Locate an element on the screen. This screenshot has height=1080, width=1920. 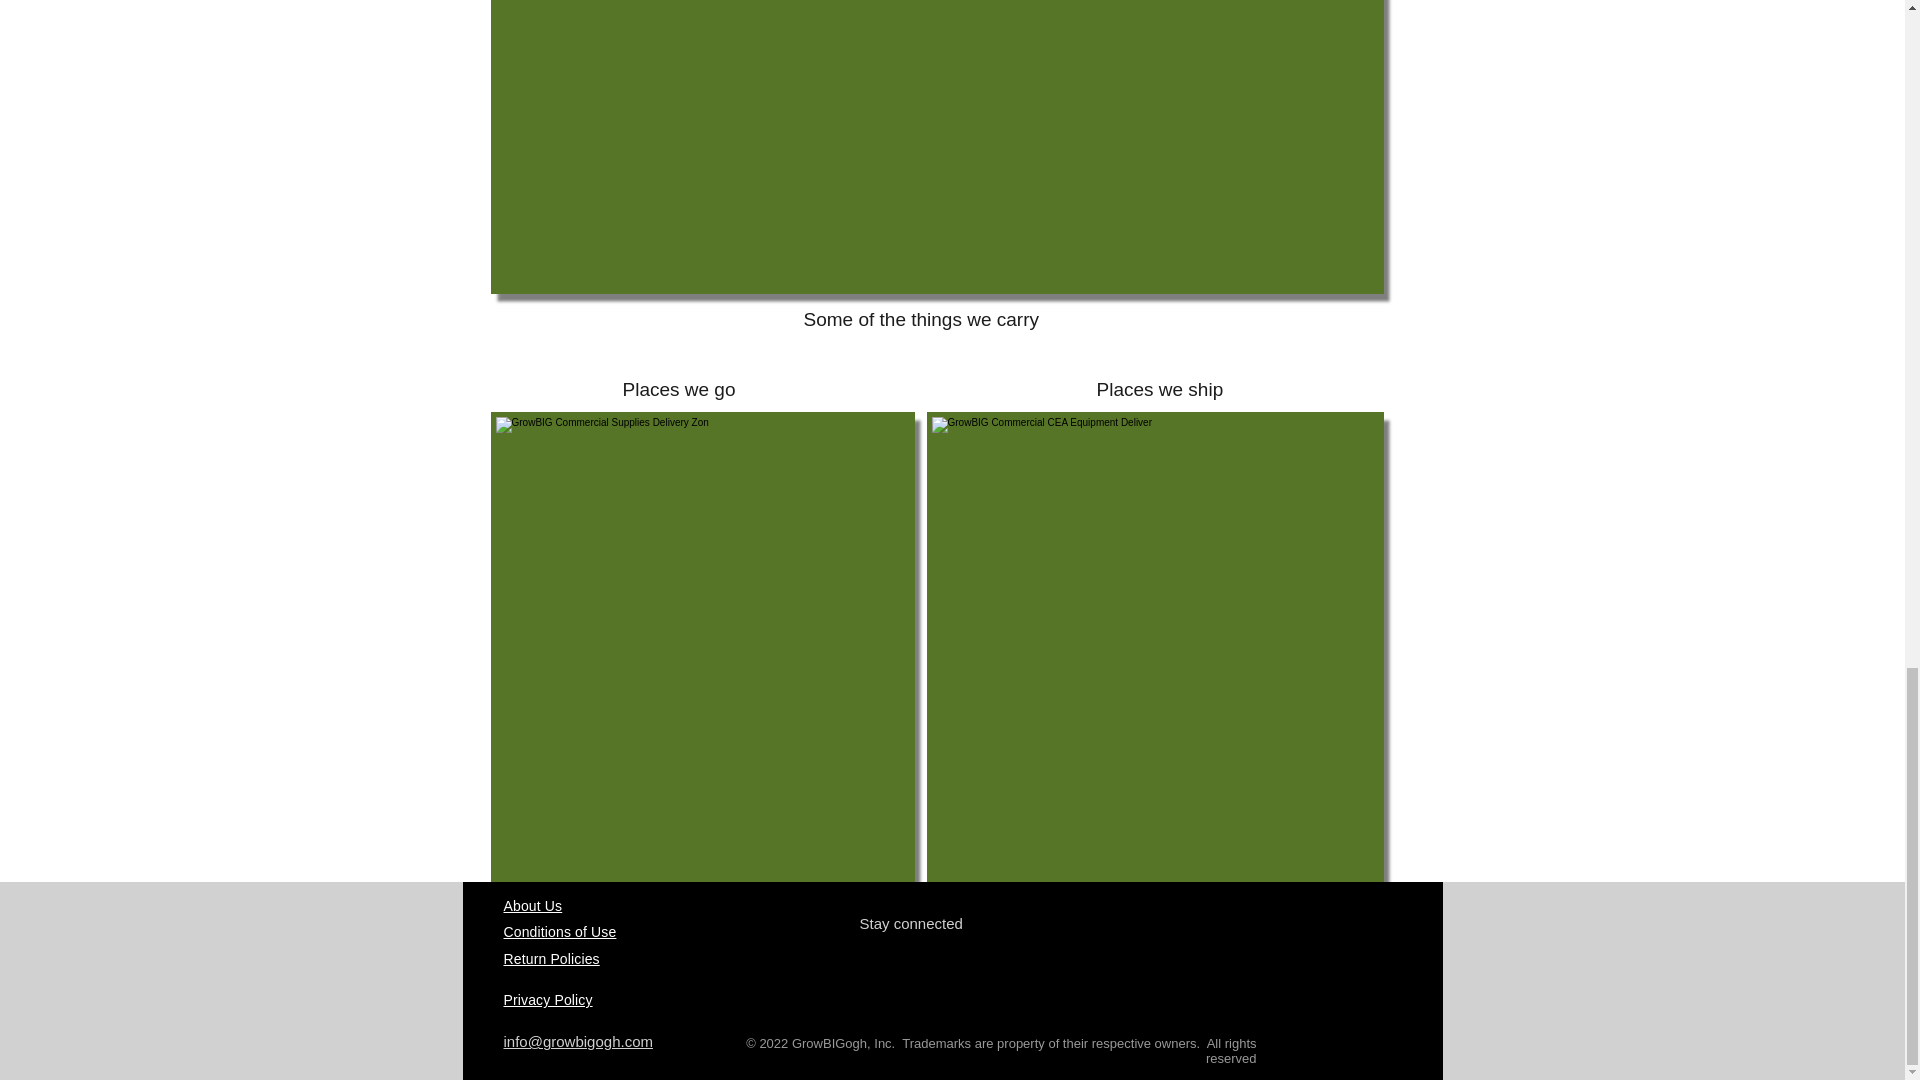
Return Policies is located at coordinates (551, 958).